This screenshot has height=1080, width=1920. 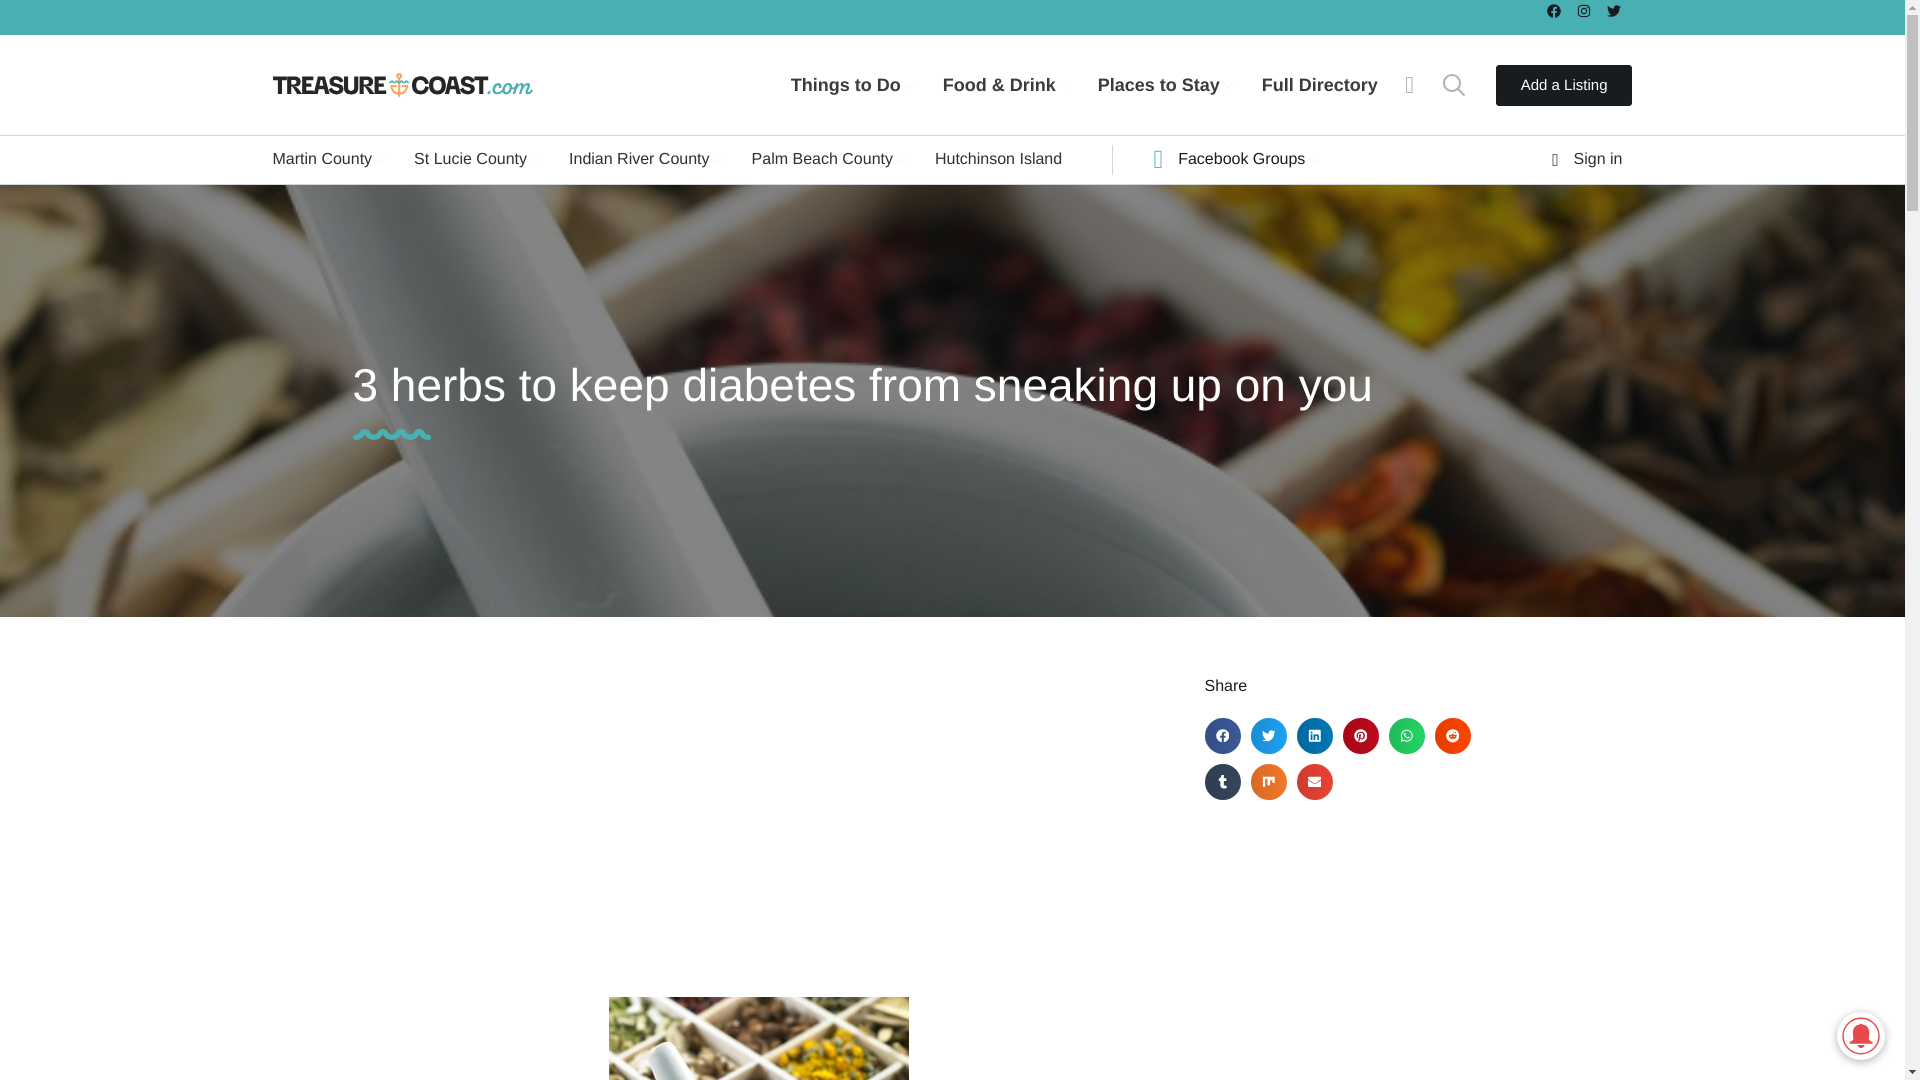 I want to click on Advertisement, so click(x=757, y=816).